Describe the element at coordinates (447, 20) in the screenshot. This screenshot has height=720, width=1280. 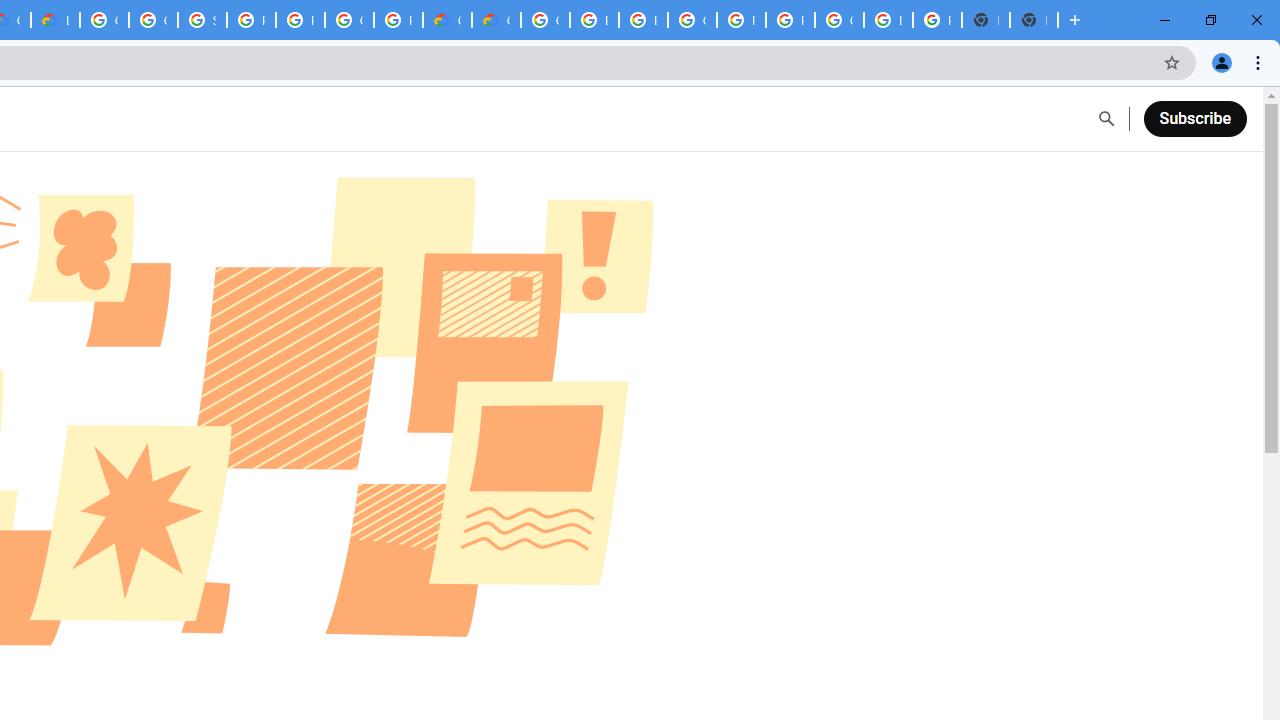
I see `Customer Care | Google Cloud` at that location.